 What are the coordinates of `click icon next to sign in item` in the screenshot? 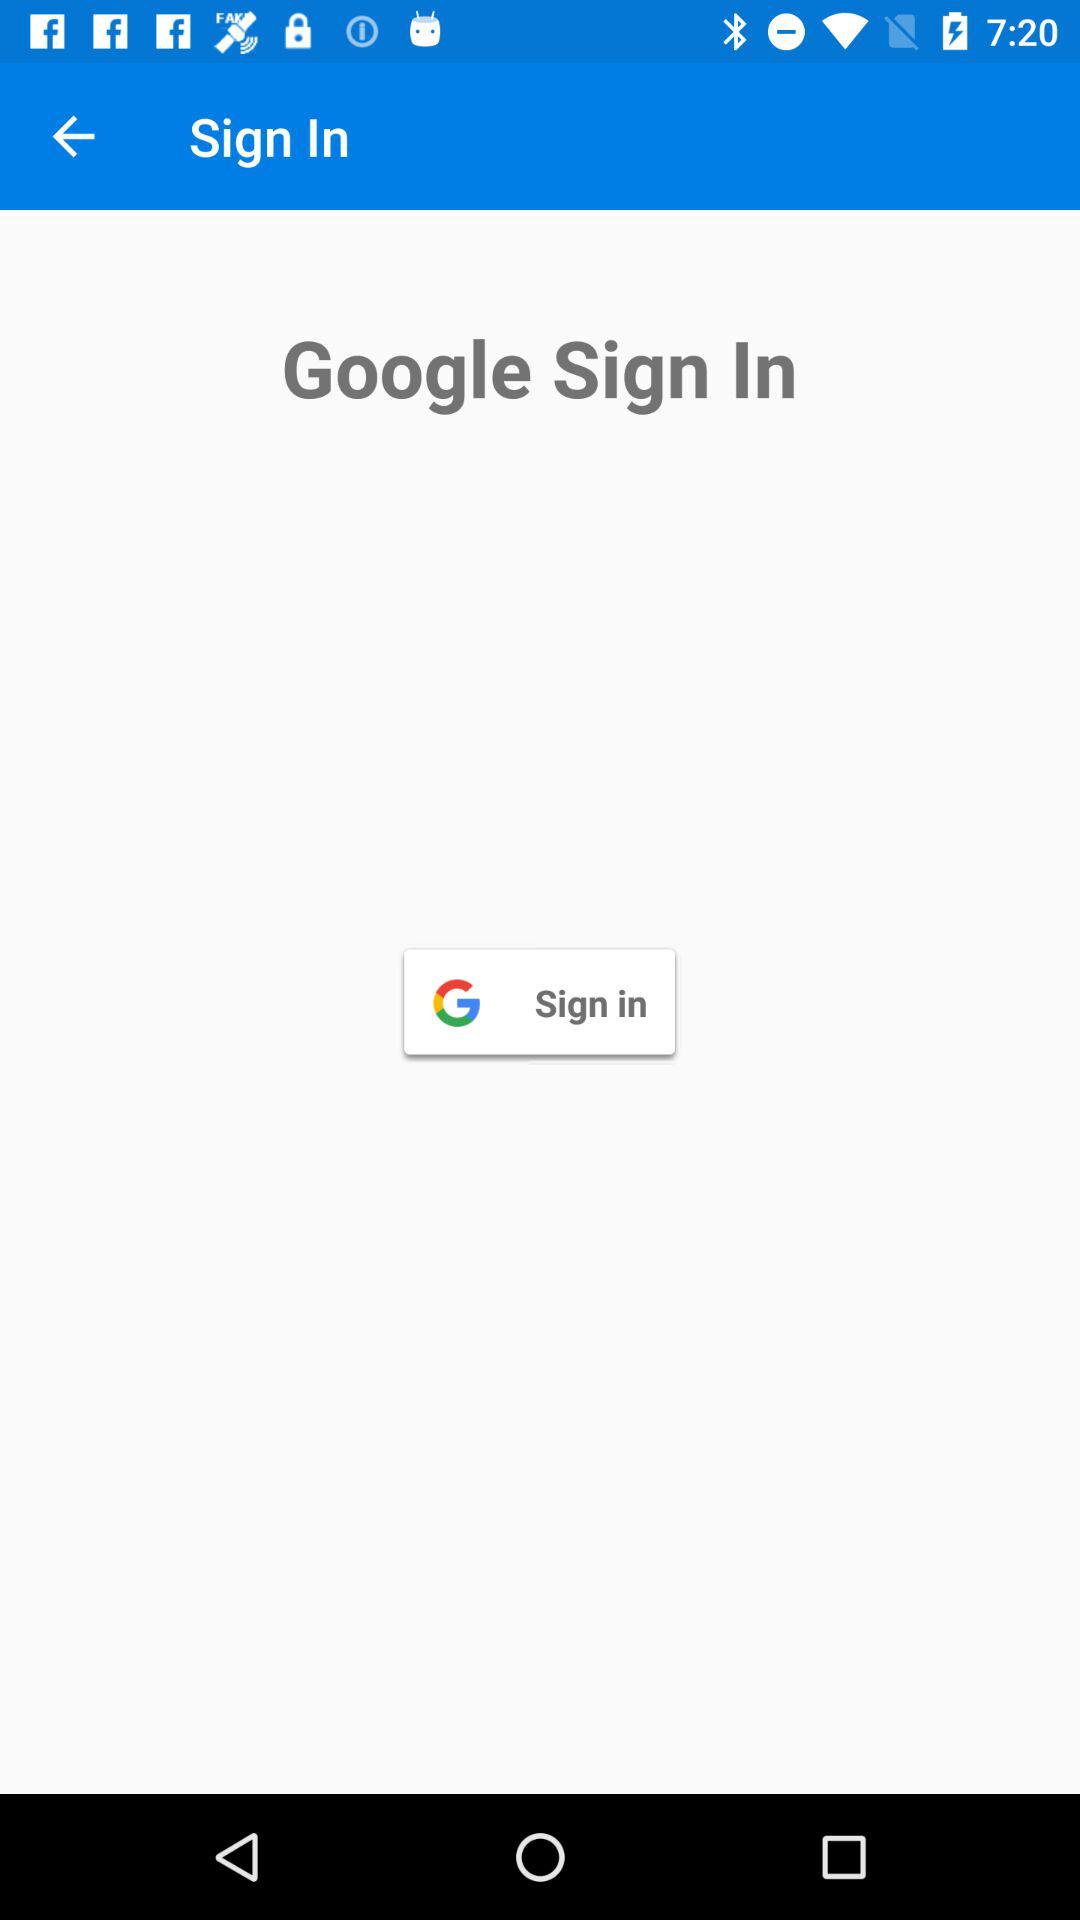 It's located at (73, 136).